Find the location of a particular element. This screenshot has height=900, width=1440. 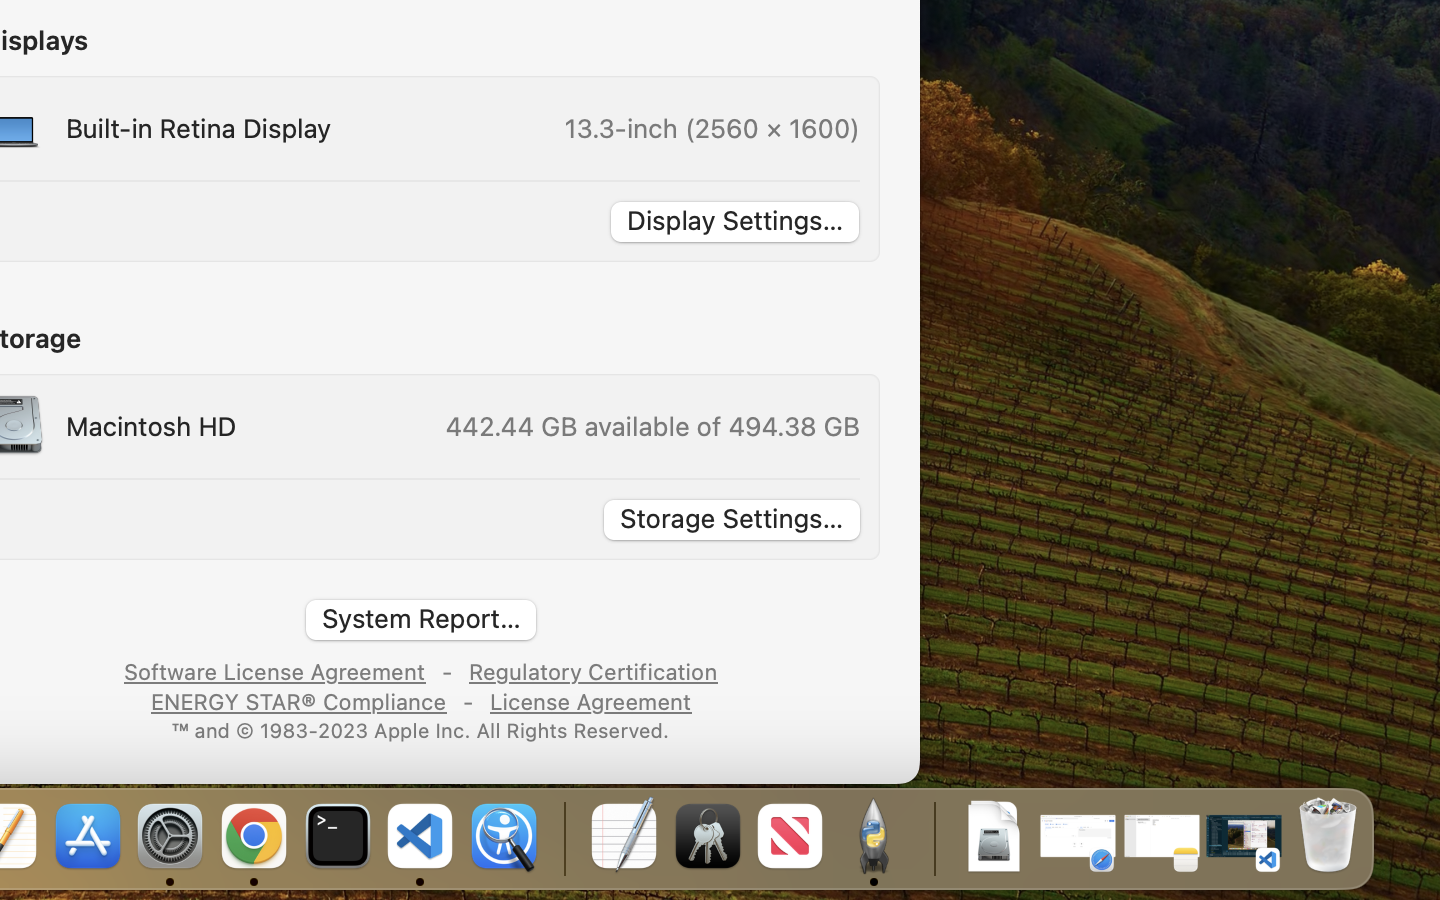

™ and © 1983-2023 Apple Inc. All Rights Reserved. is located at coordinates (421, 729).